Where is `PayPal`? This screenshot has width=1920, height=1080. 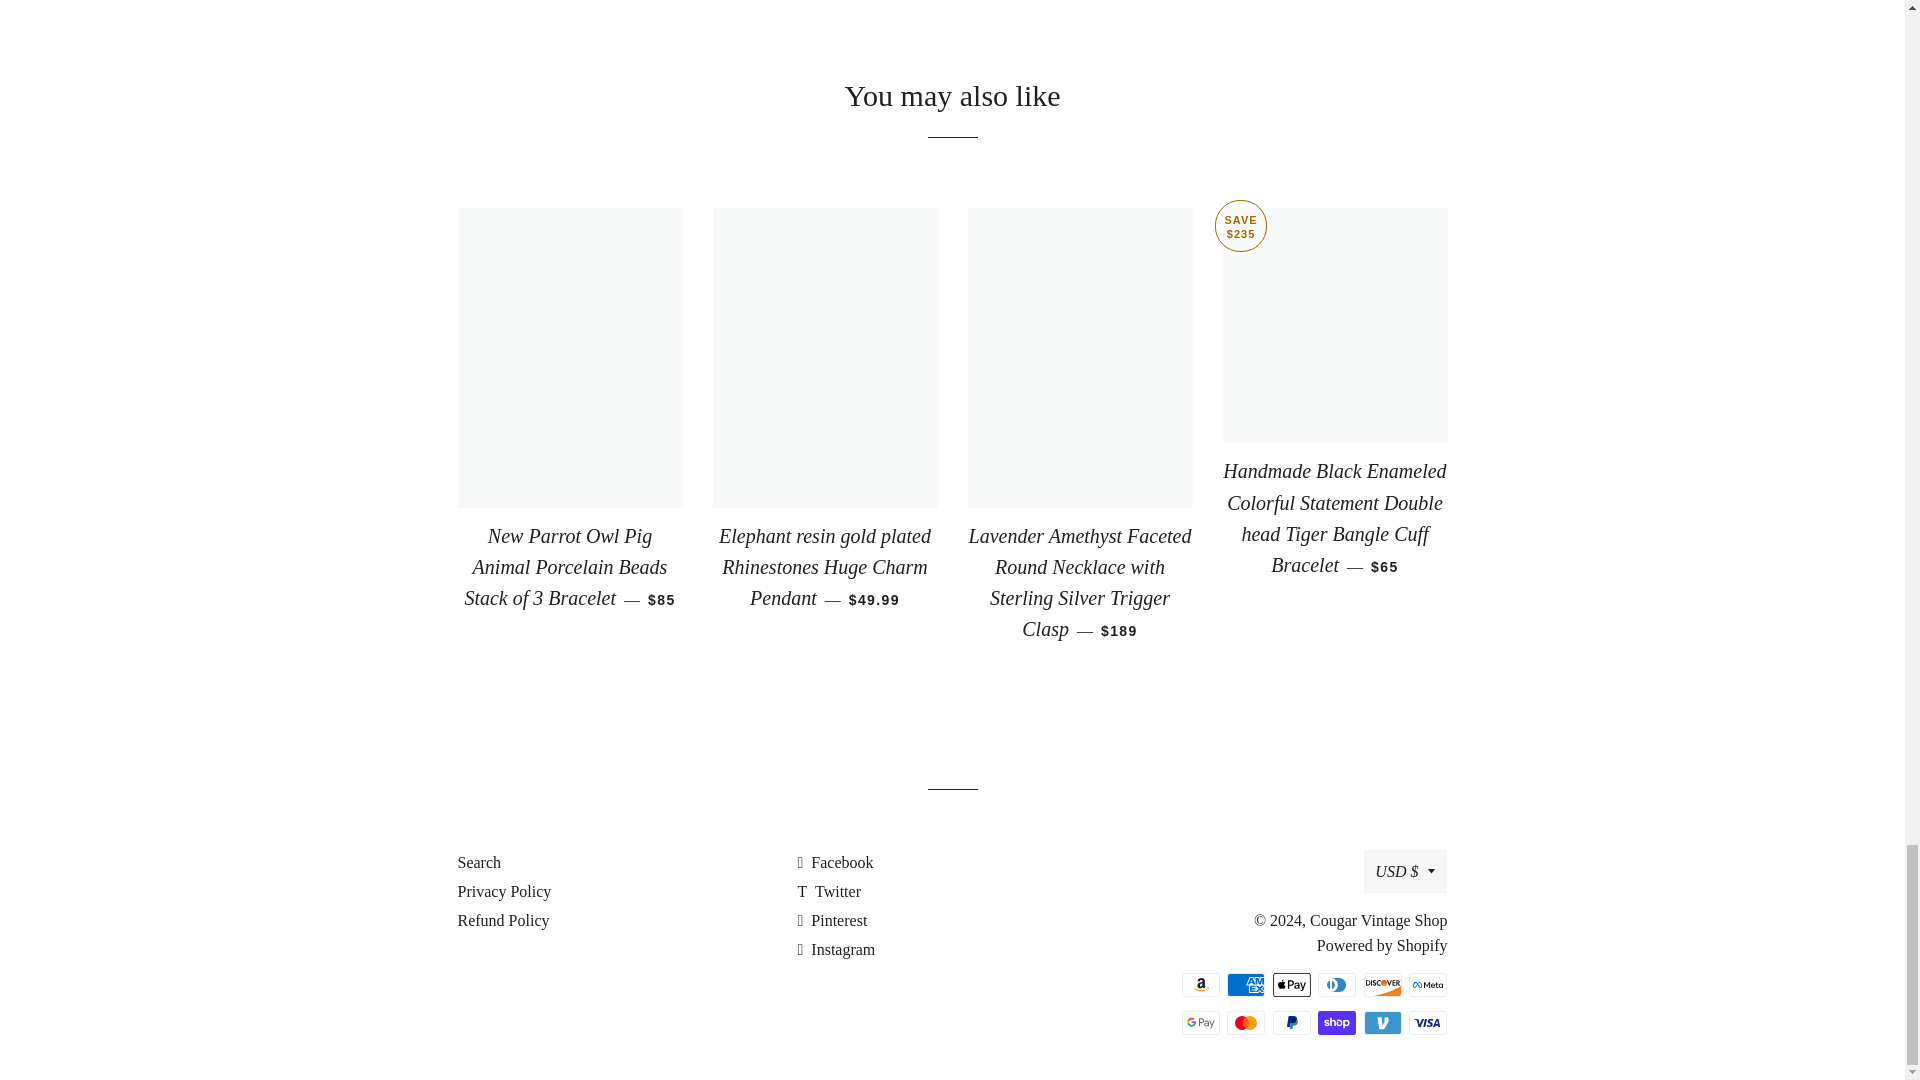
PayPal is located at coordinates (1292, 1022).